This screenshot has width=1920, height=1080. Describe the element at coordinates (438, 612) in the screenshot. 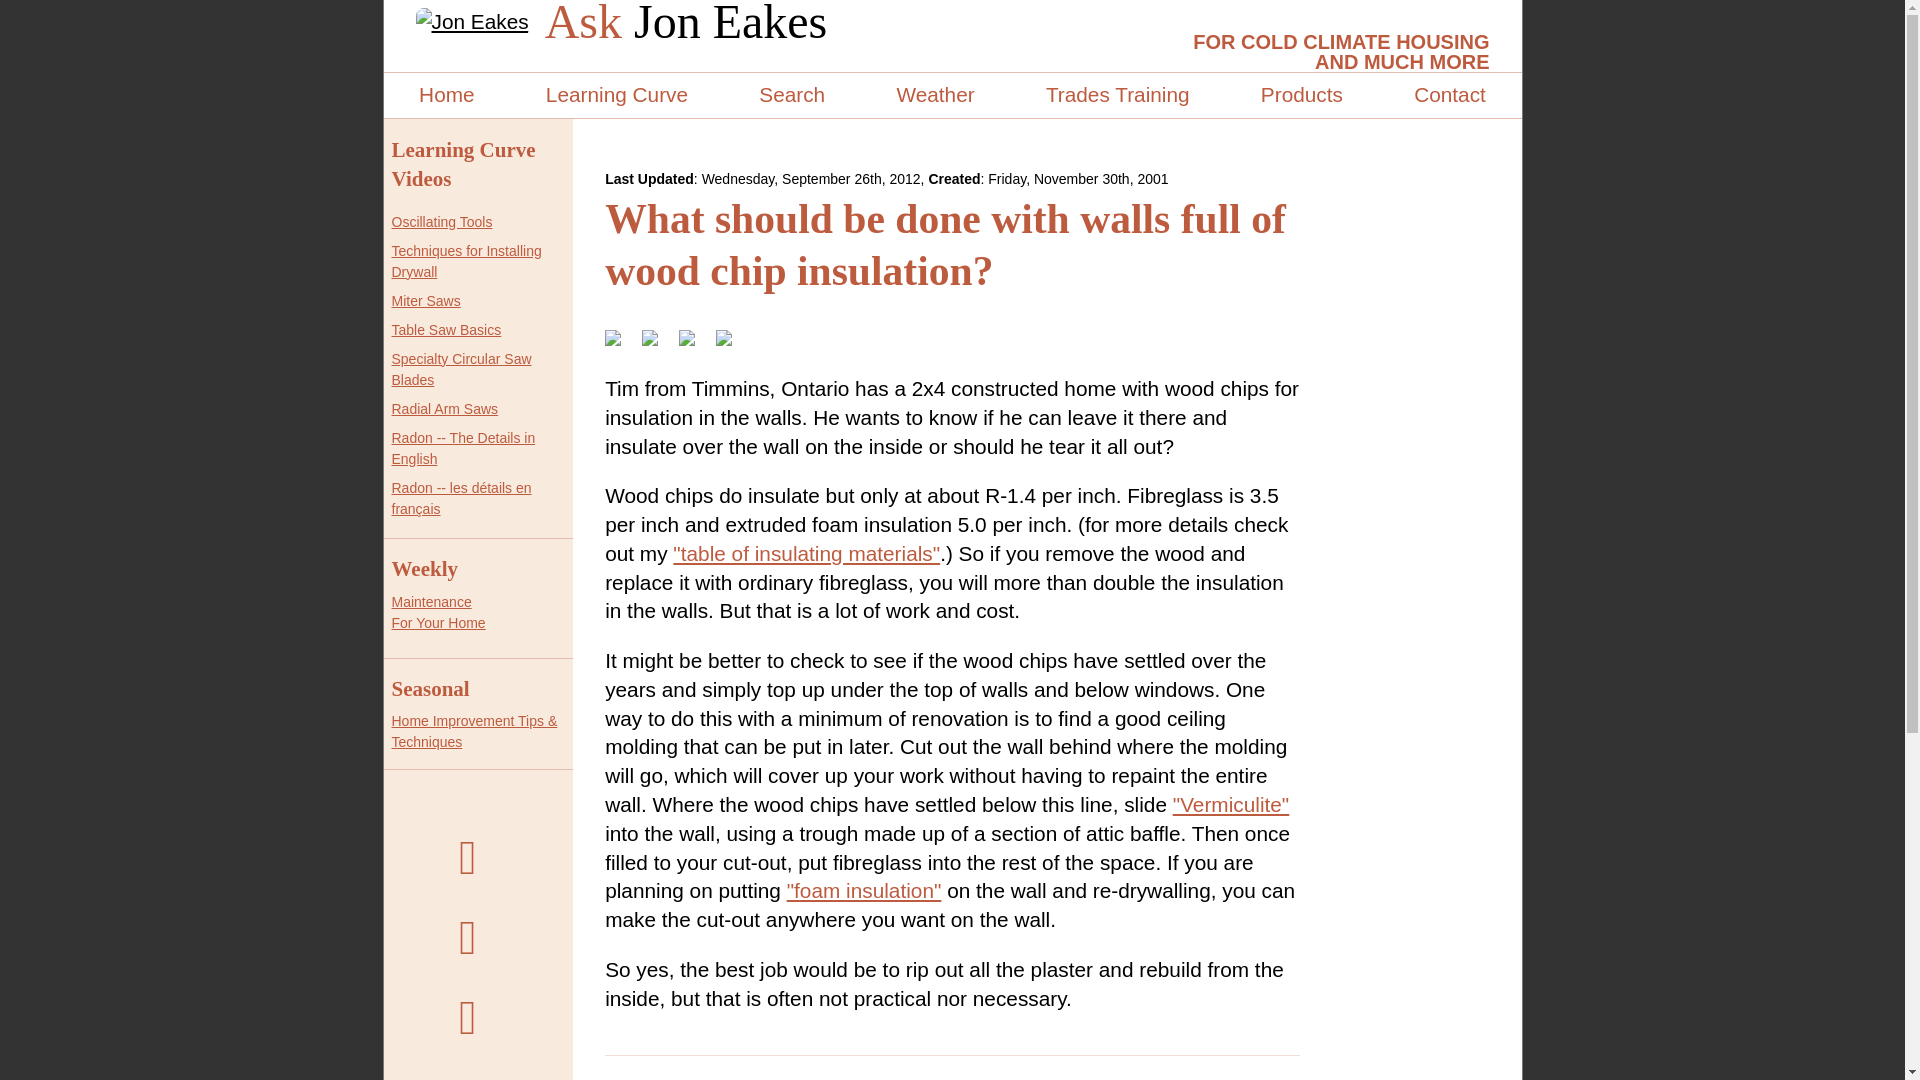

I see `Radial Arm Saws` at that location.